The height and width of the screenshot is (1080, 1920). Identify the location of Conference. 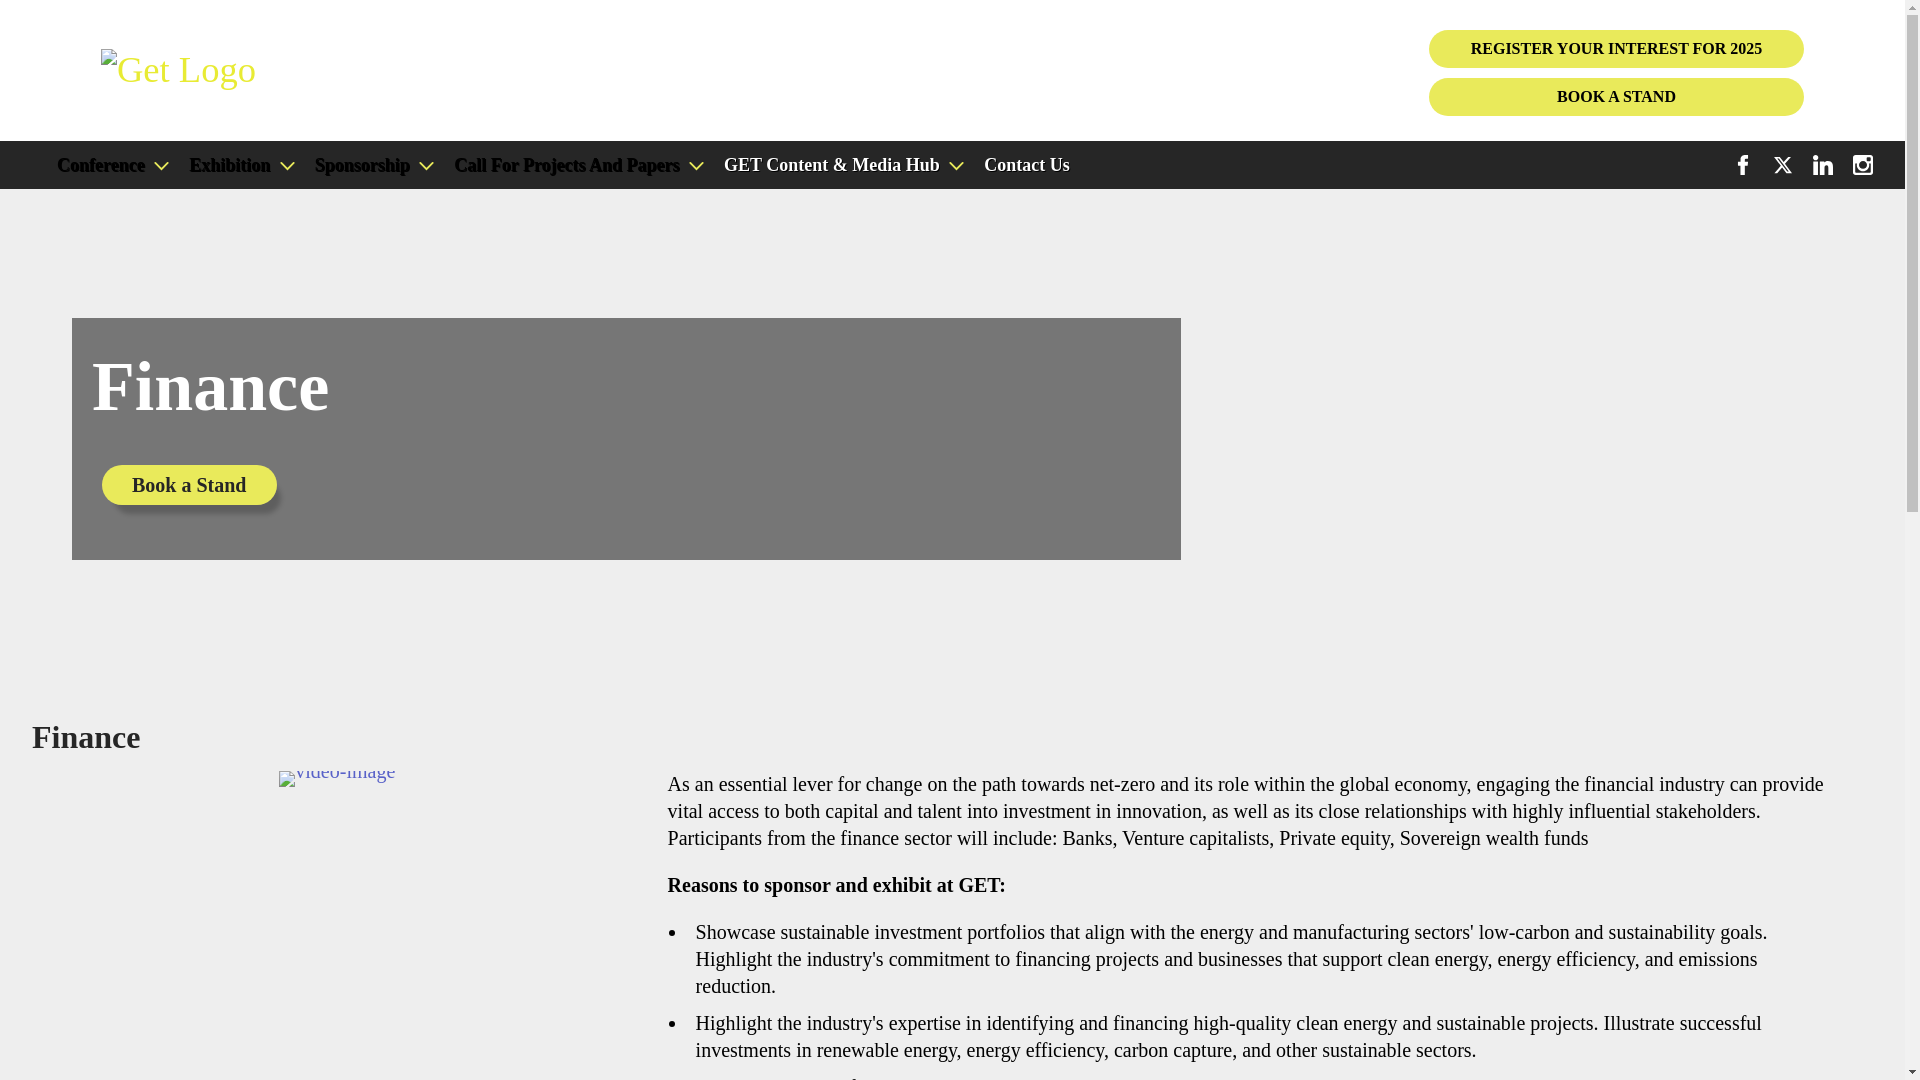
(110, 164).